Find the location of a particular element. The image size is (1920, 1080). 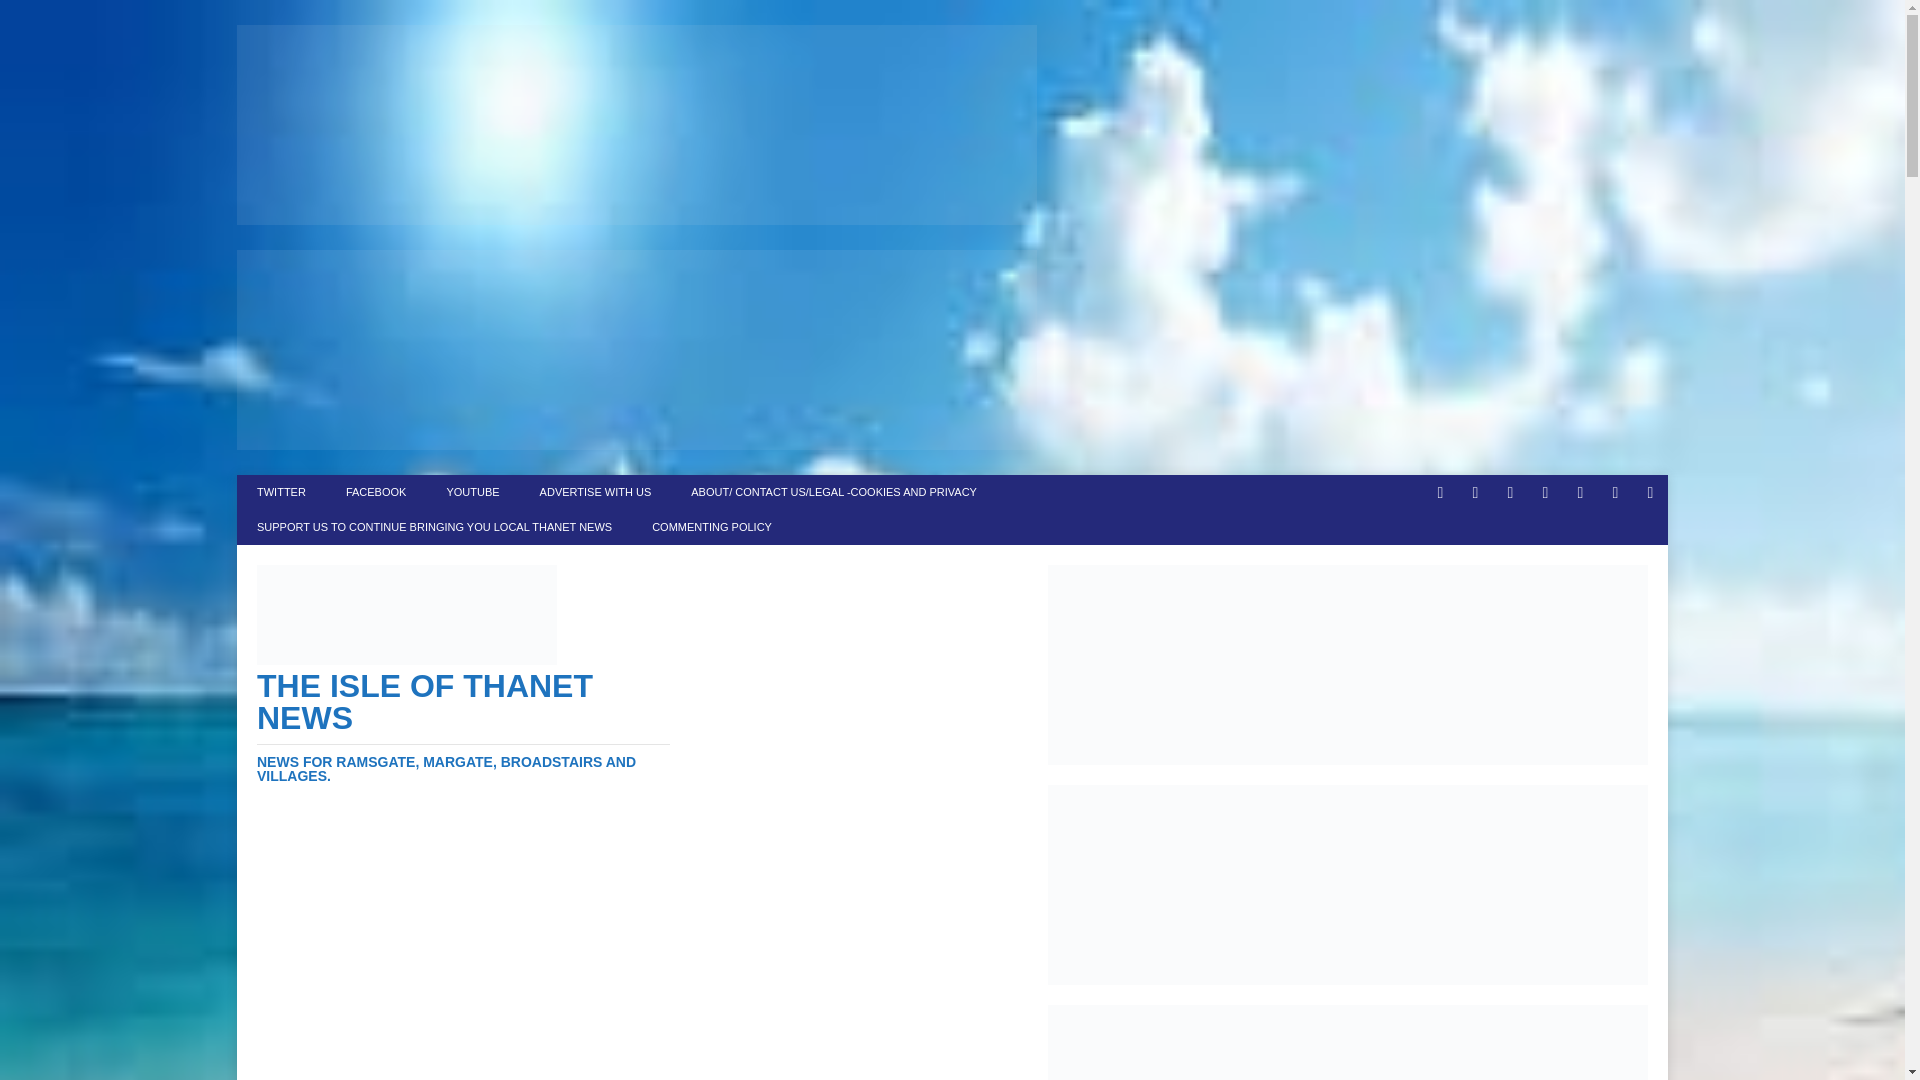

YOUTUBE is located at coordinates (472, 492).